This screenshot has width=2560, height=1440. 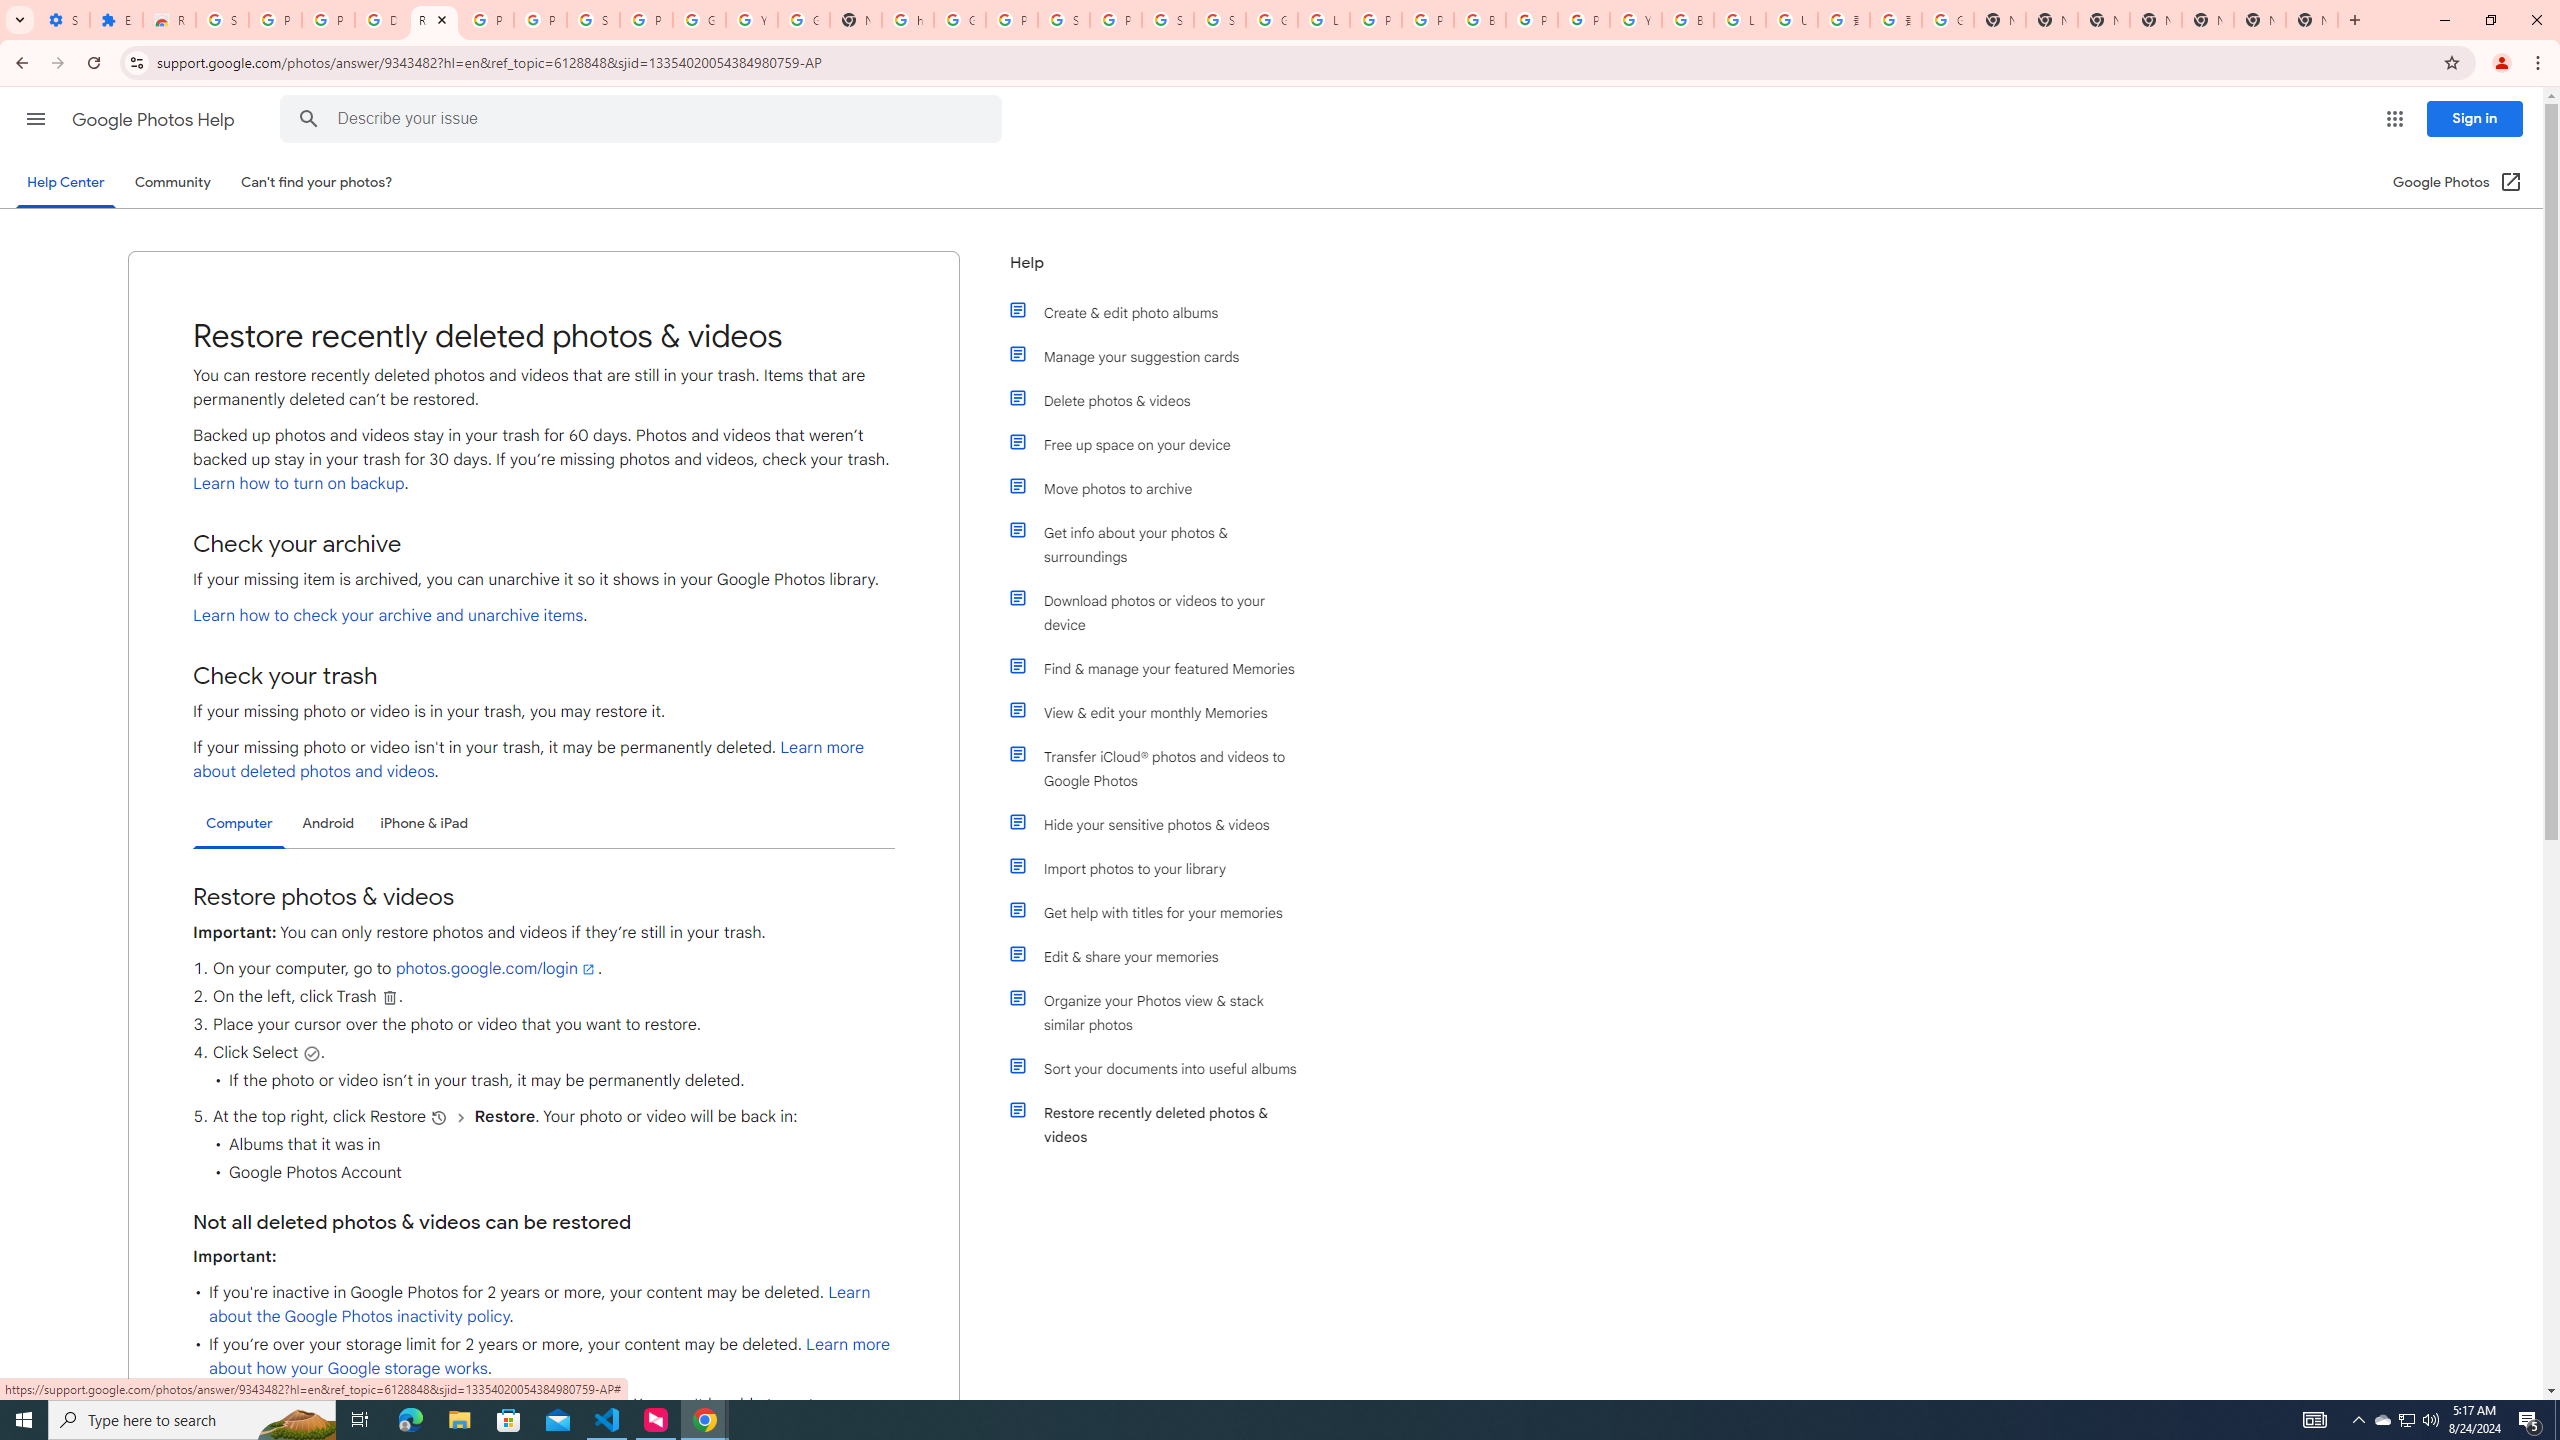 I want to click on Organize your Photos view & stack similar photos, so click(x=1163, y=1012).